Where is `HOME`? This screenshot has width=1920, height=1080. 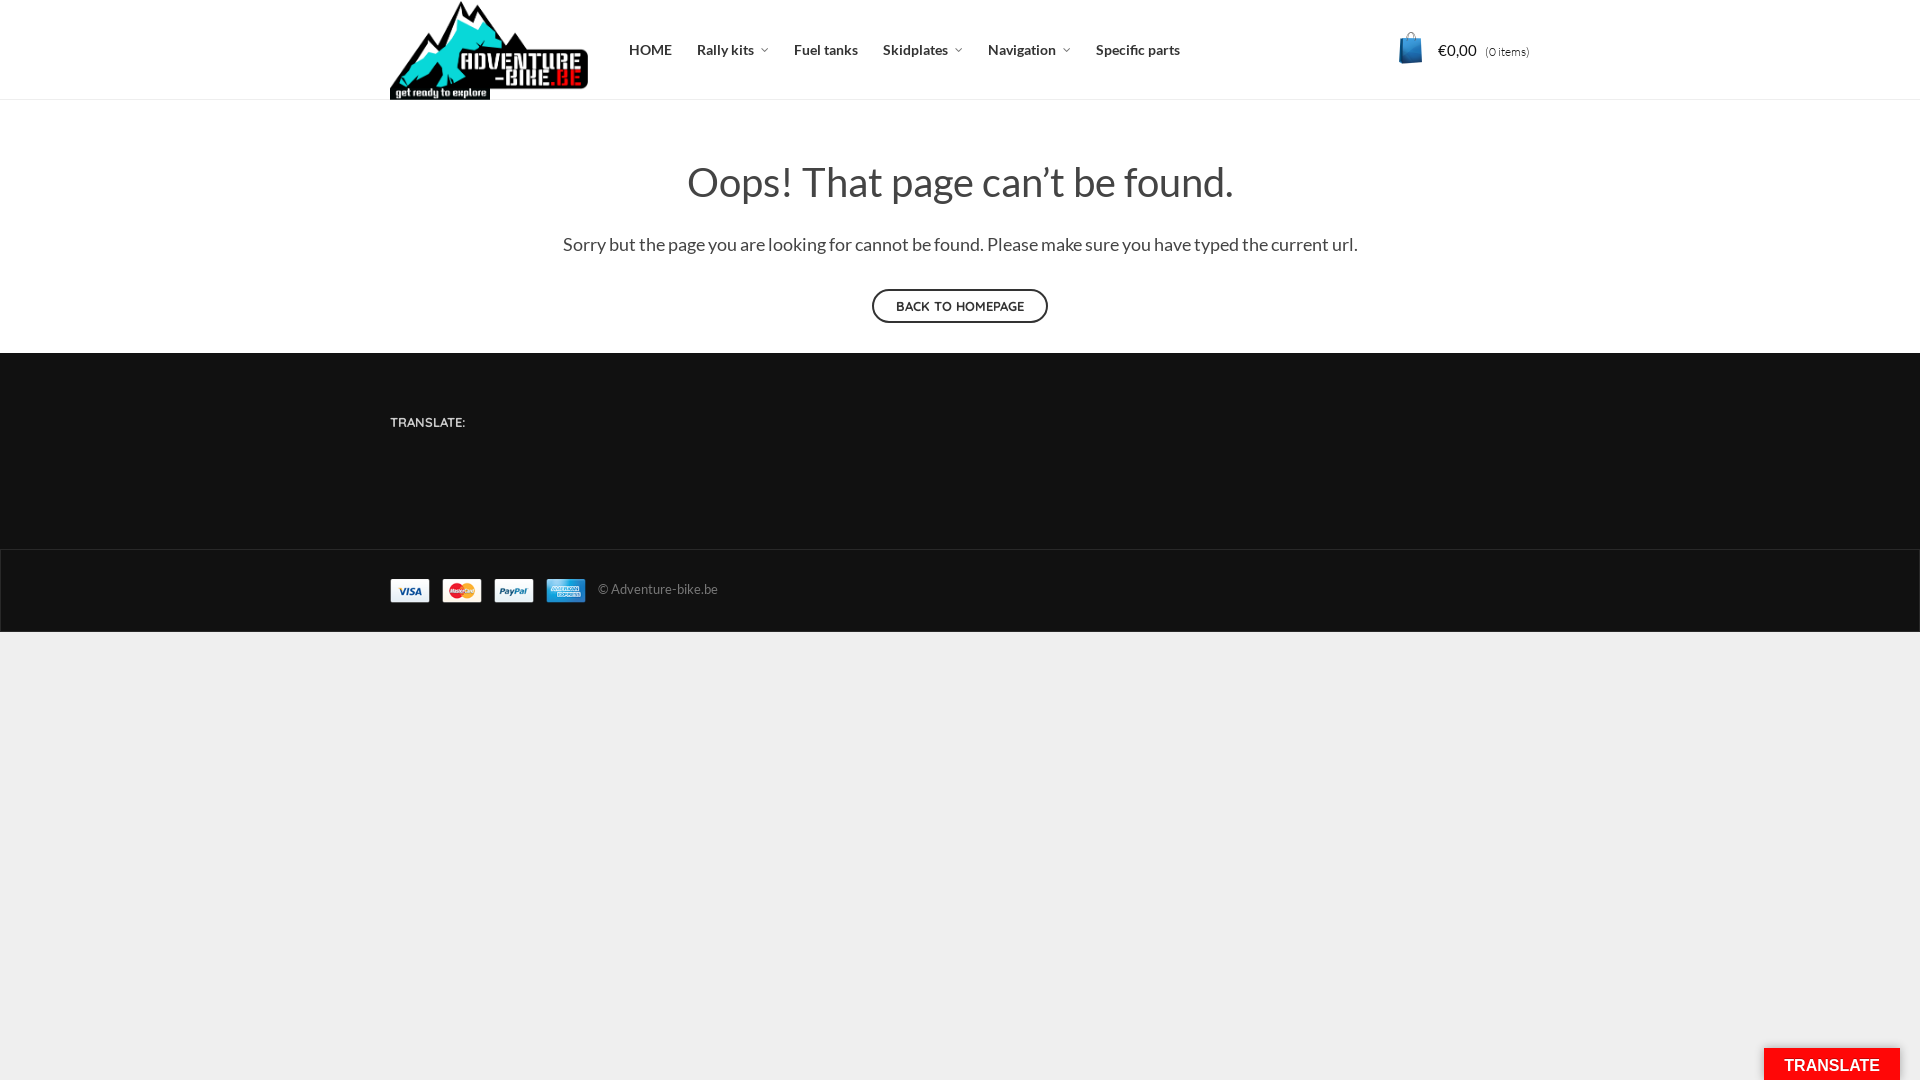
HOME is located at coordinates (650, 50).